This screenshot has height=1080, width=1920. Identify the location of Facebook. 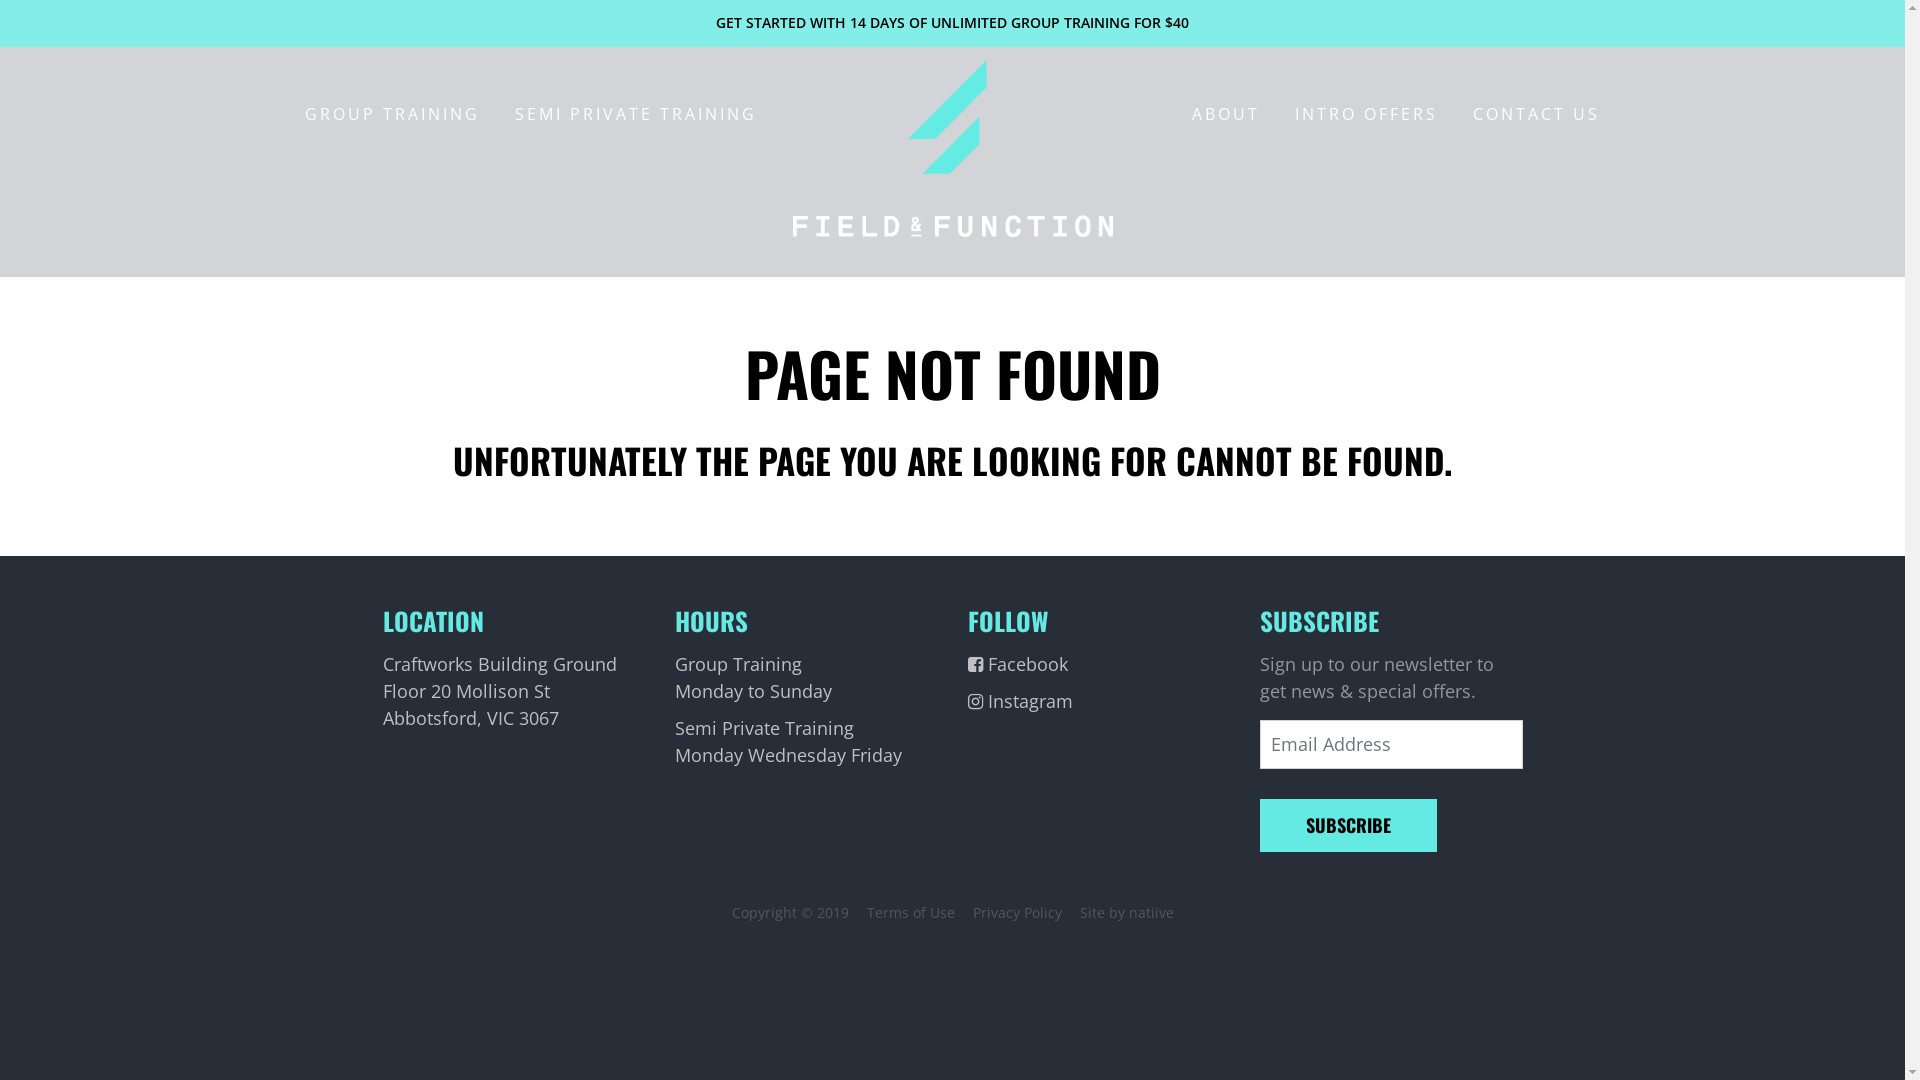
(1100, 664).